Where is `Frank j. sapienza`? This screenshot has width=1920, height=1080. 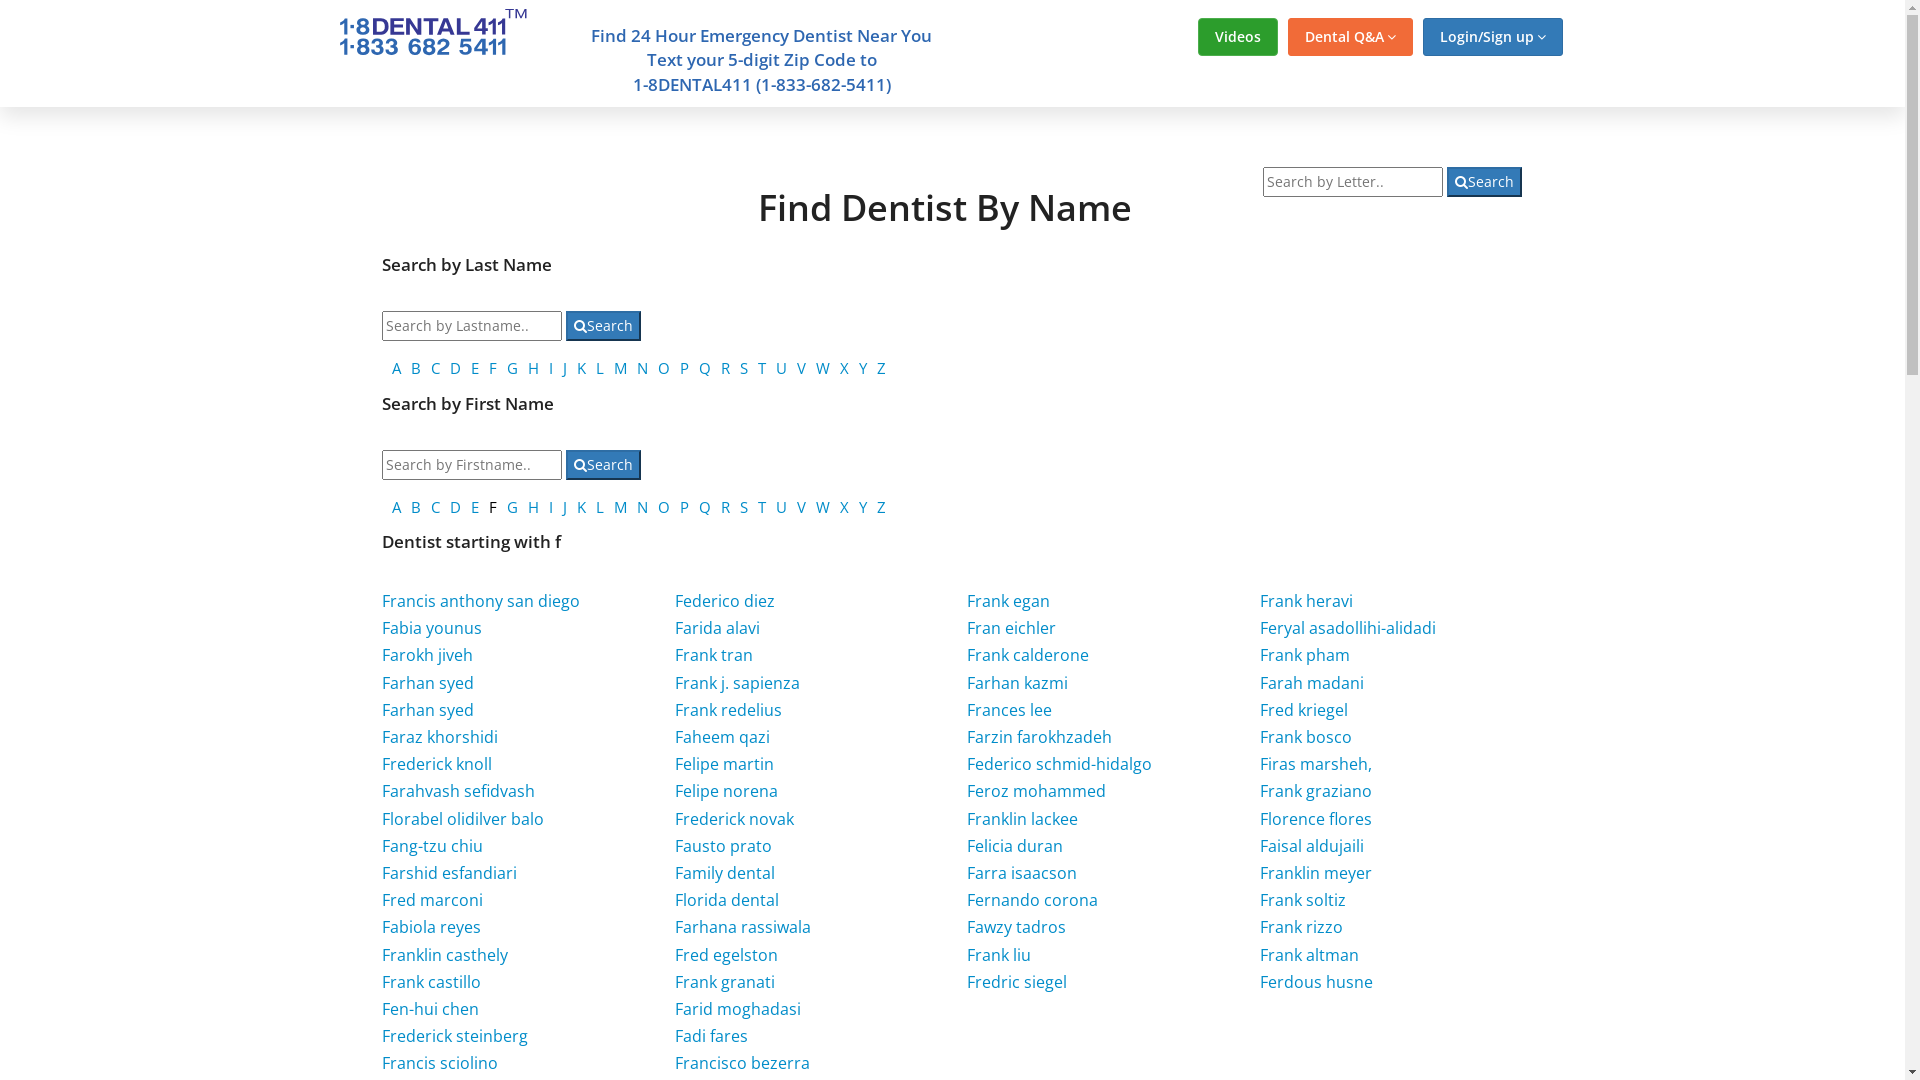 Frank j. sapienza is located at coordinates (738, 683).